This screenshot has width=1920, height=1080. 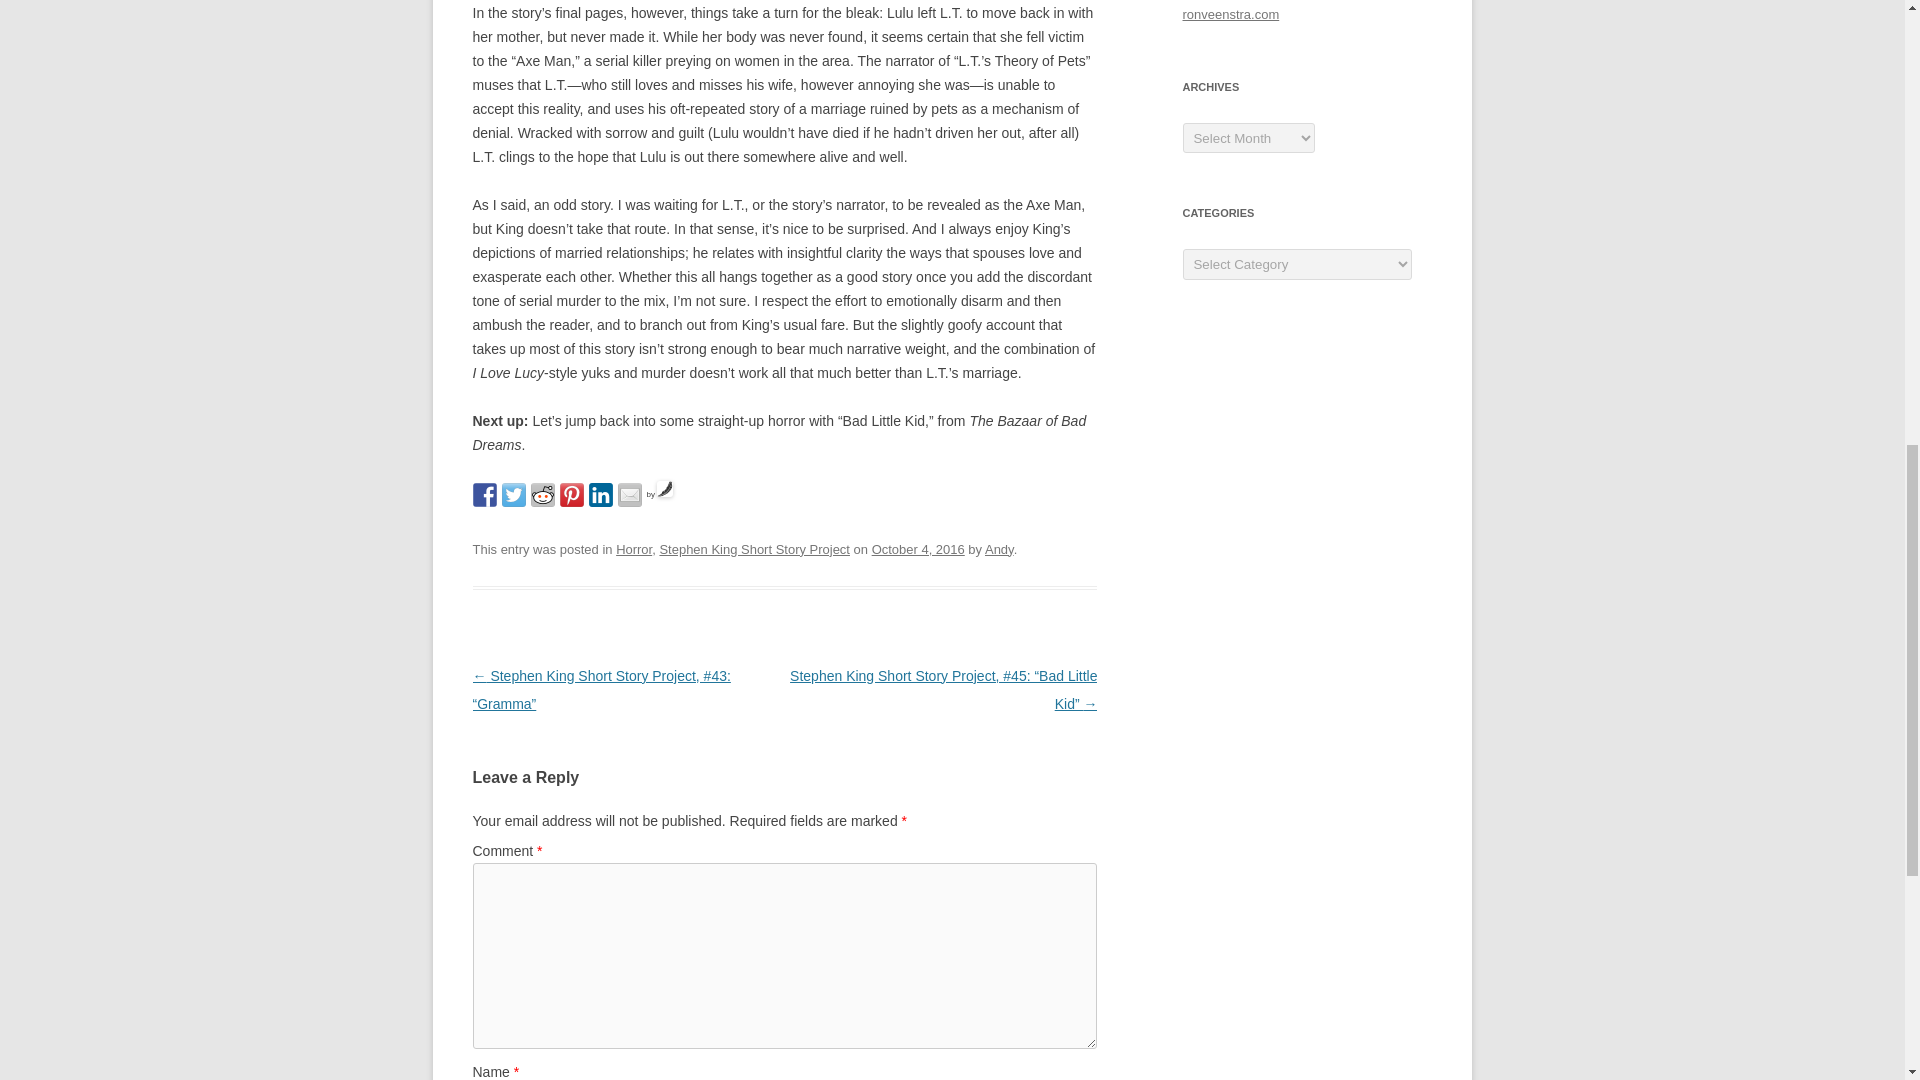 I want to click on Stephen King Short Story Project, so click(x=754, y=550).